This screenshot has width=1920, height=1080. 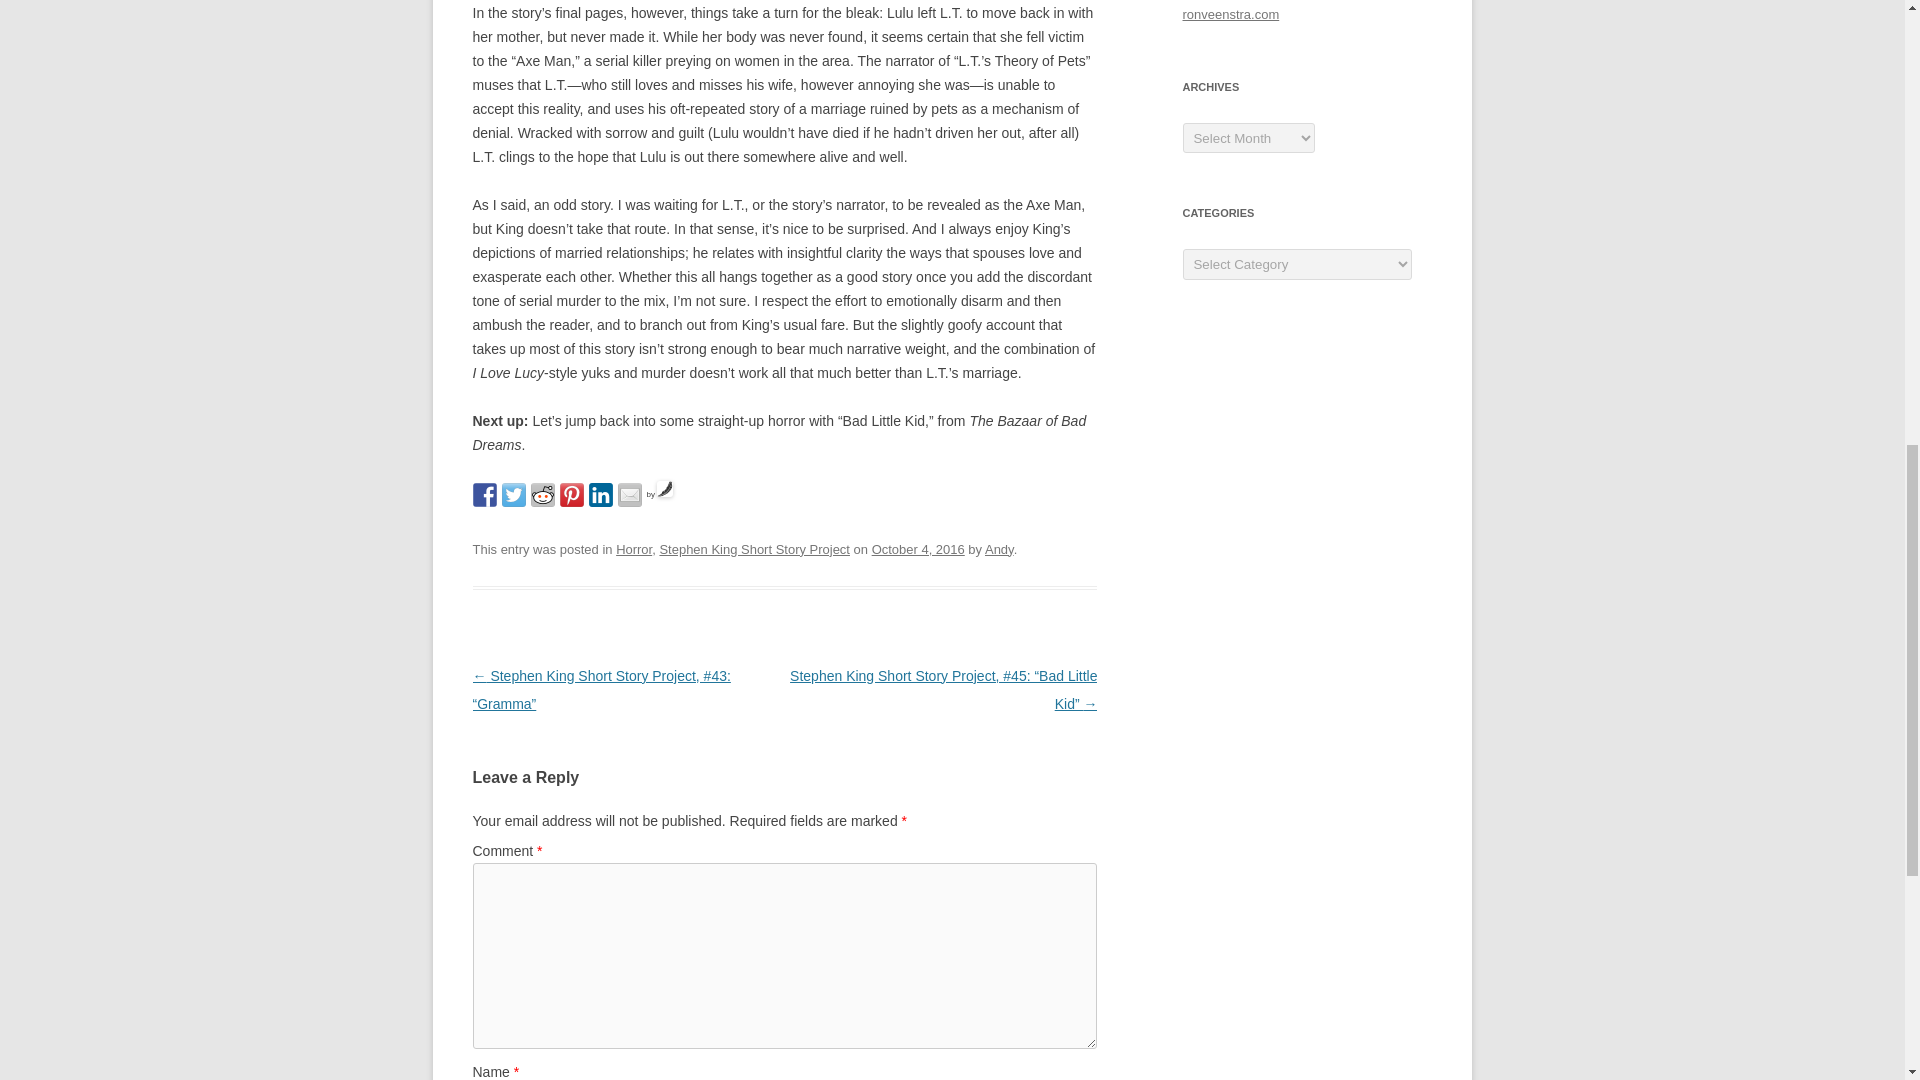 I want to click on Stephen King Short Story Project, so click(x=754, y=550).